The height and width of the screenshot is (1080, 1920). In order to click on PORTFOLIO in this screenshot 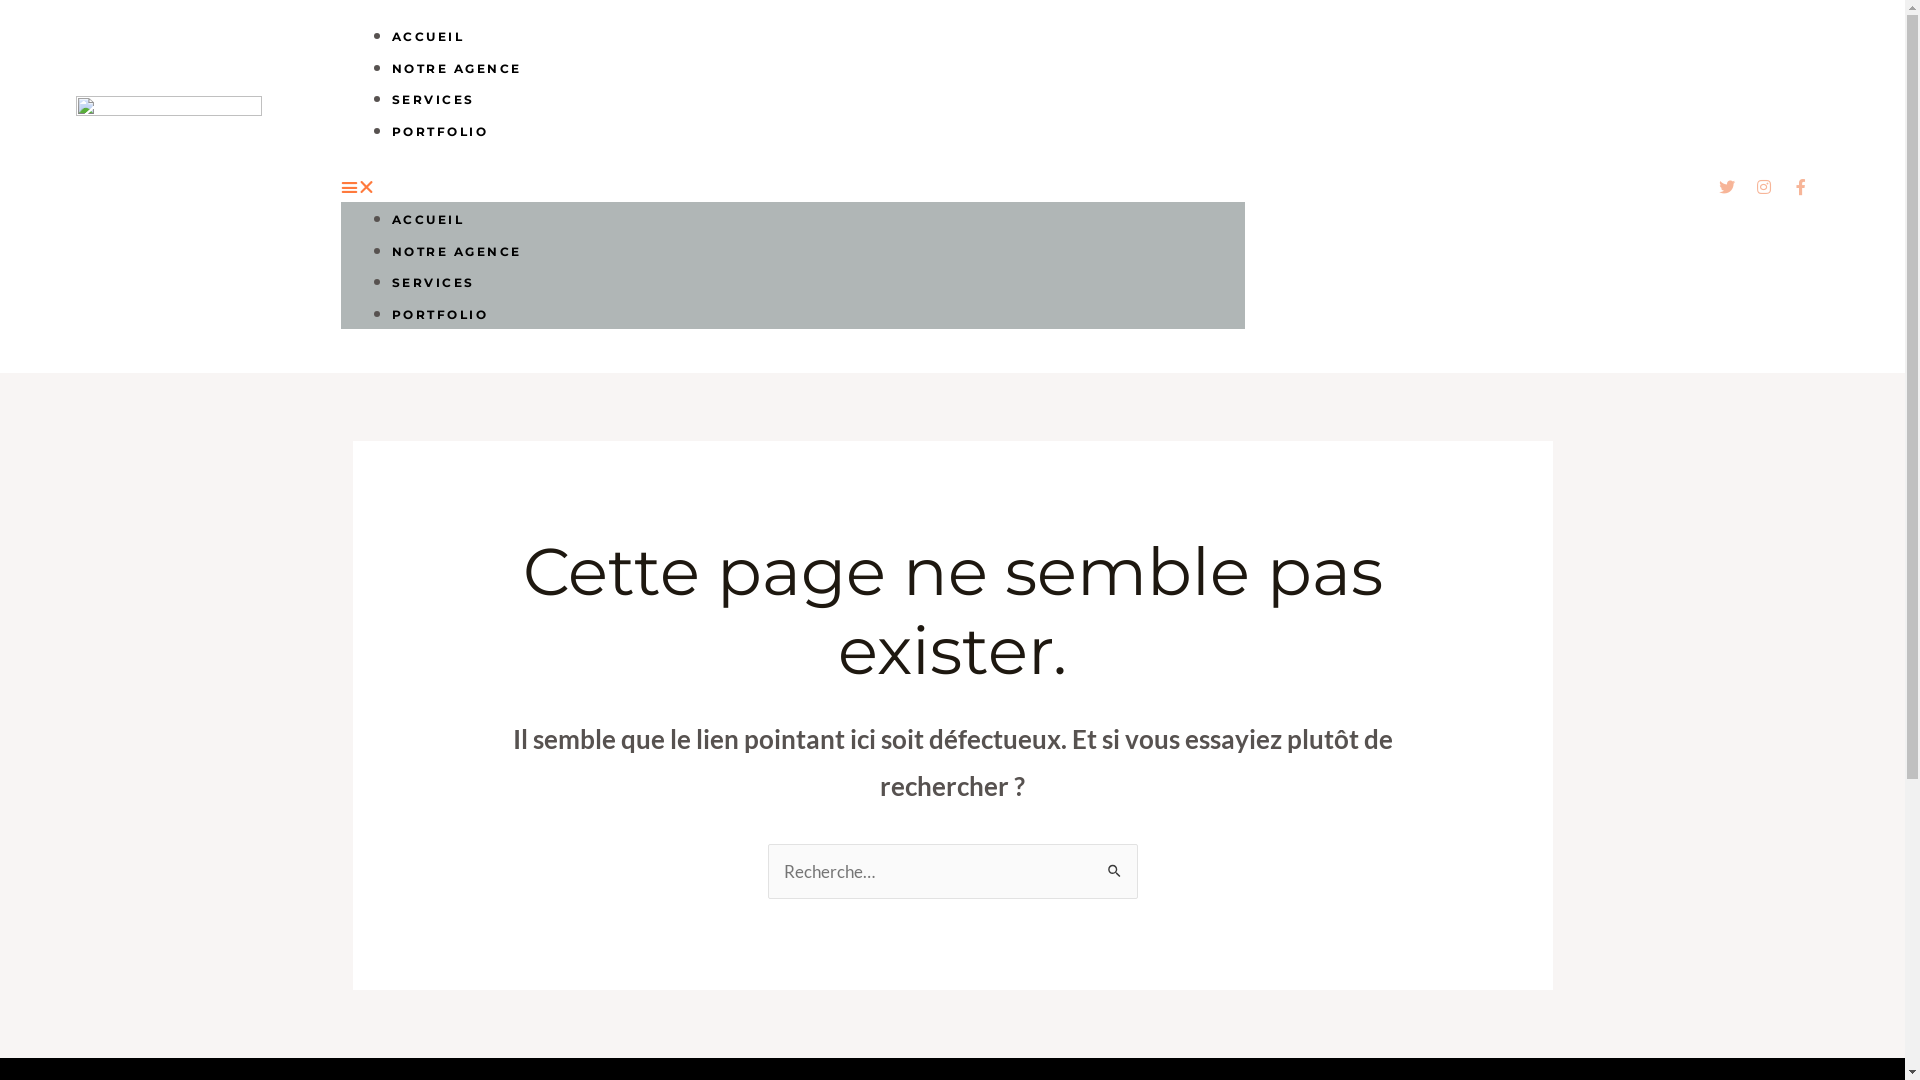, I will do `click(440, 314)`.